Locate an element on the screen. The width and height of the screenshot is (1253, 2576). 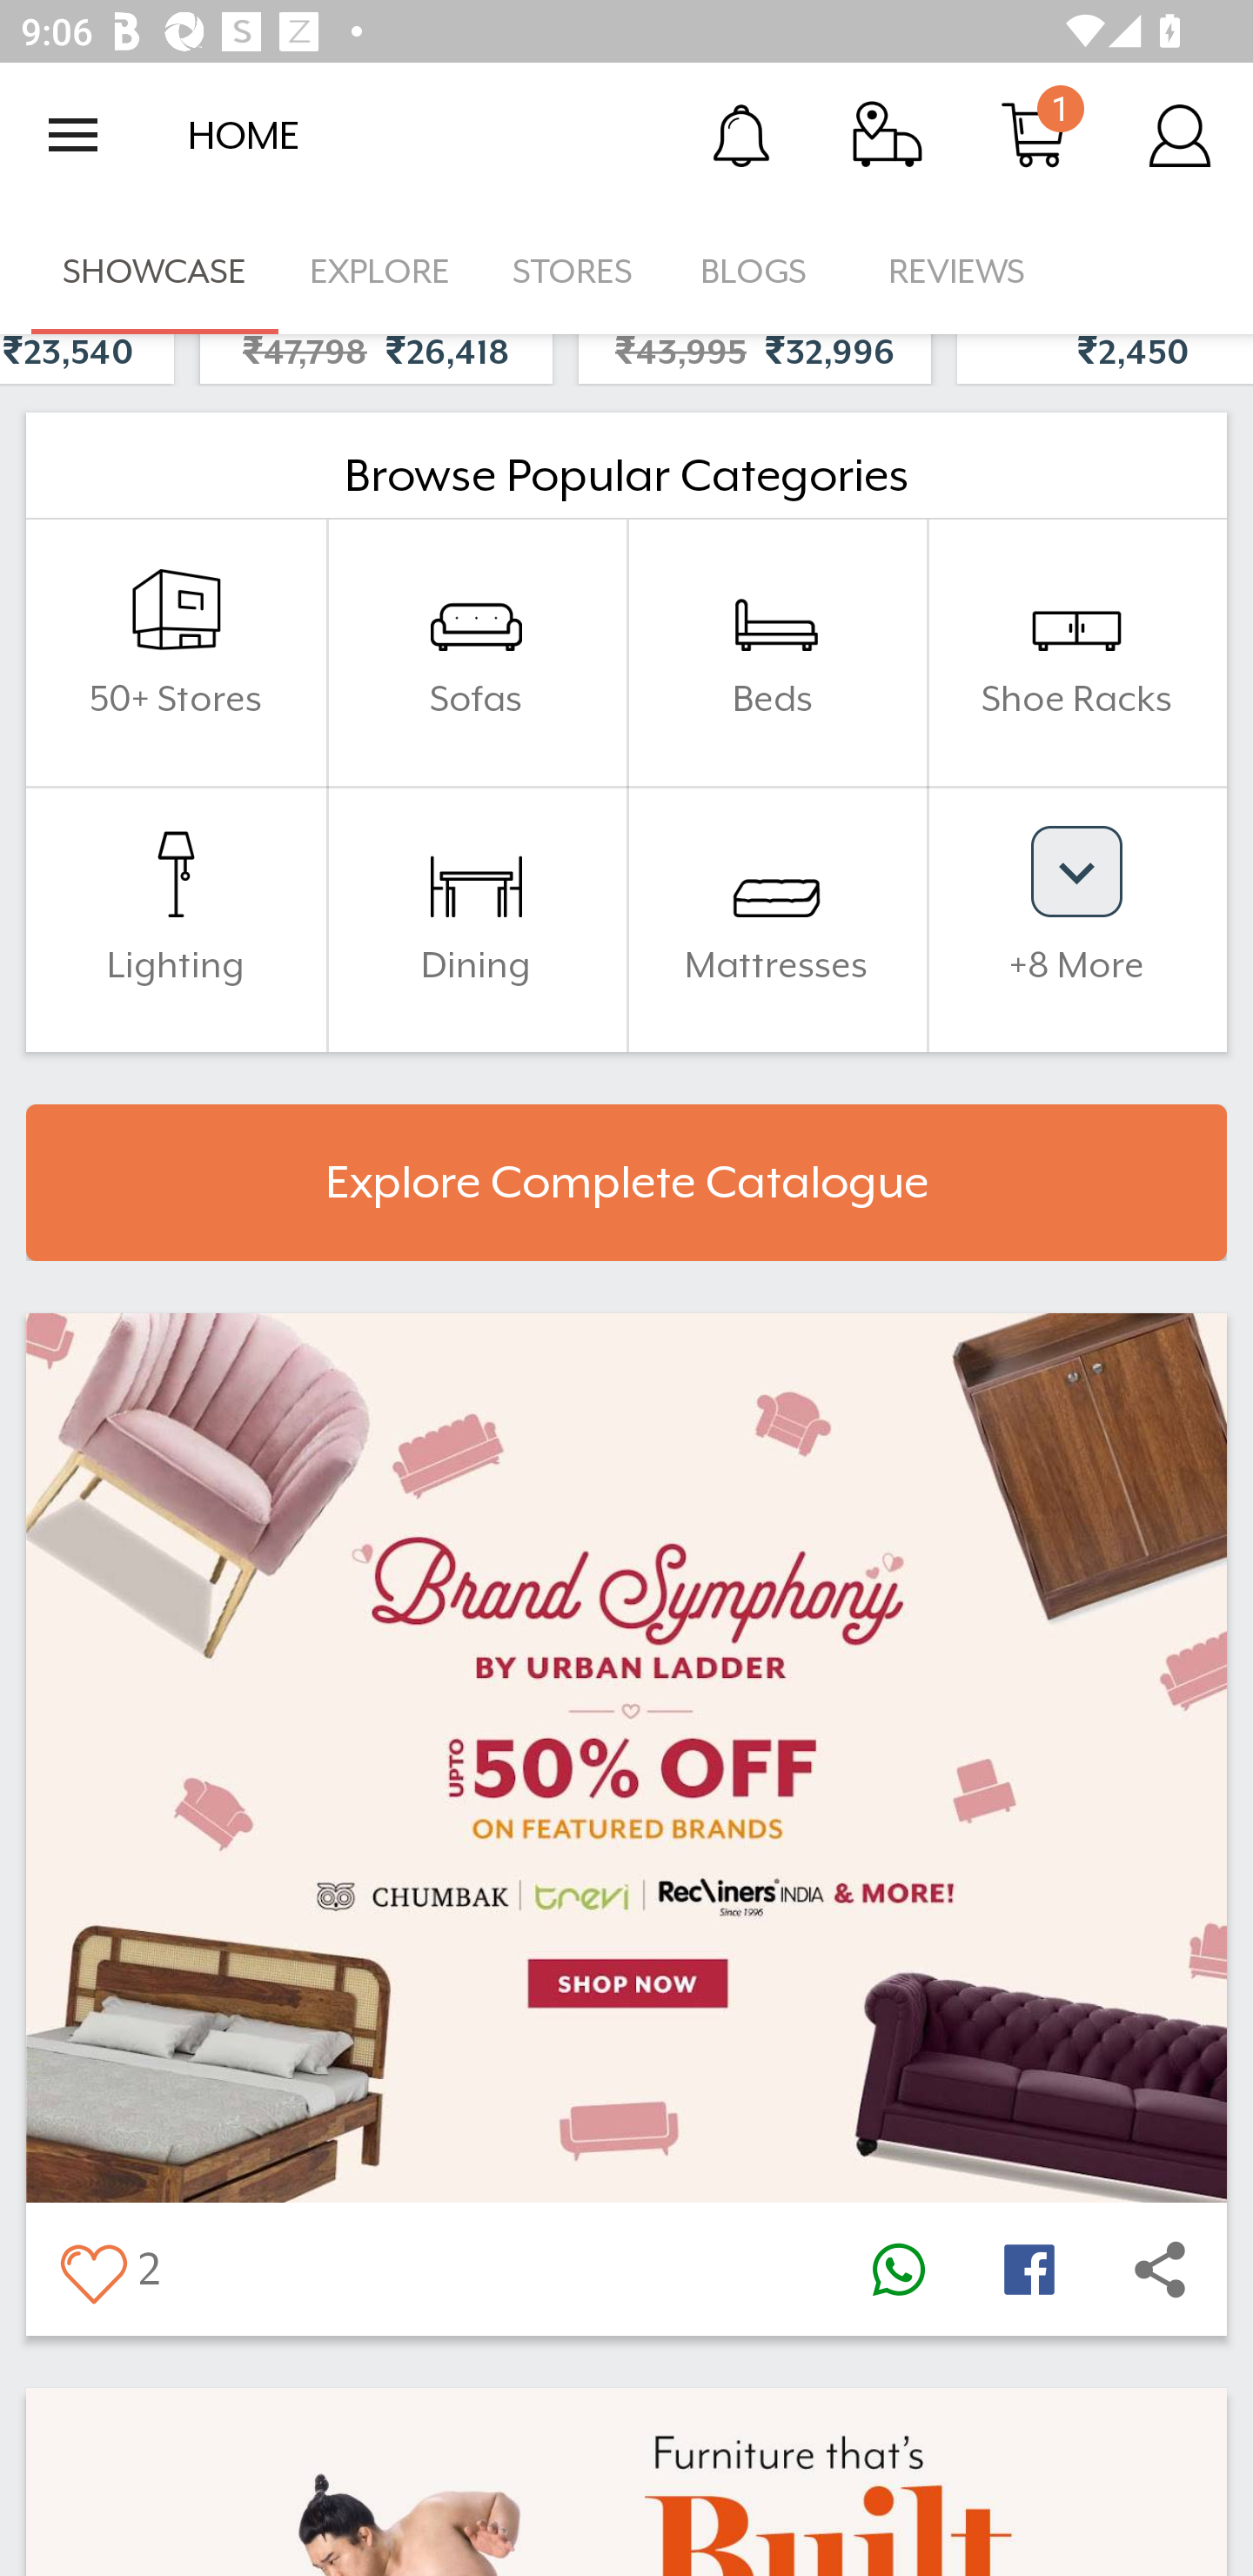
STORES is located at coordinates (574, 272).